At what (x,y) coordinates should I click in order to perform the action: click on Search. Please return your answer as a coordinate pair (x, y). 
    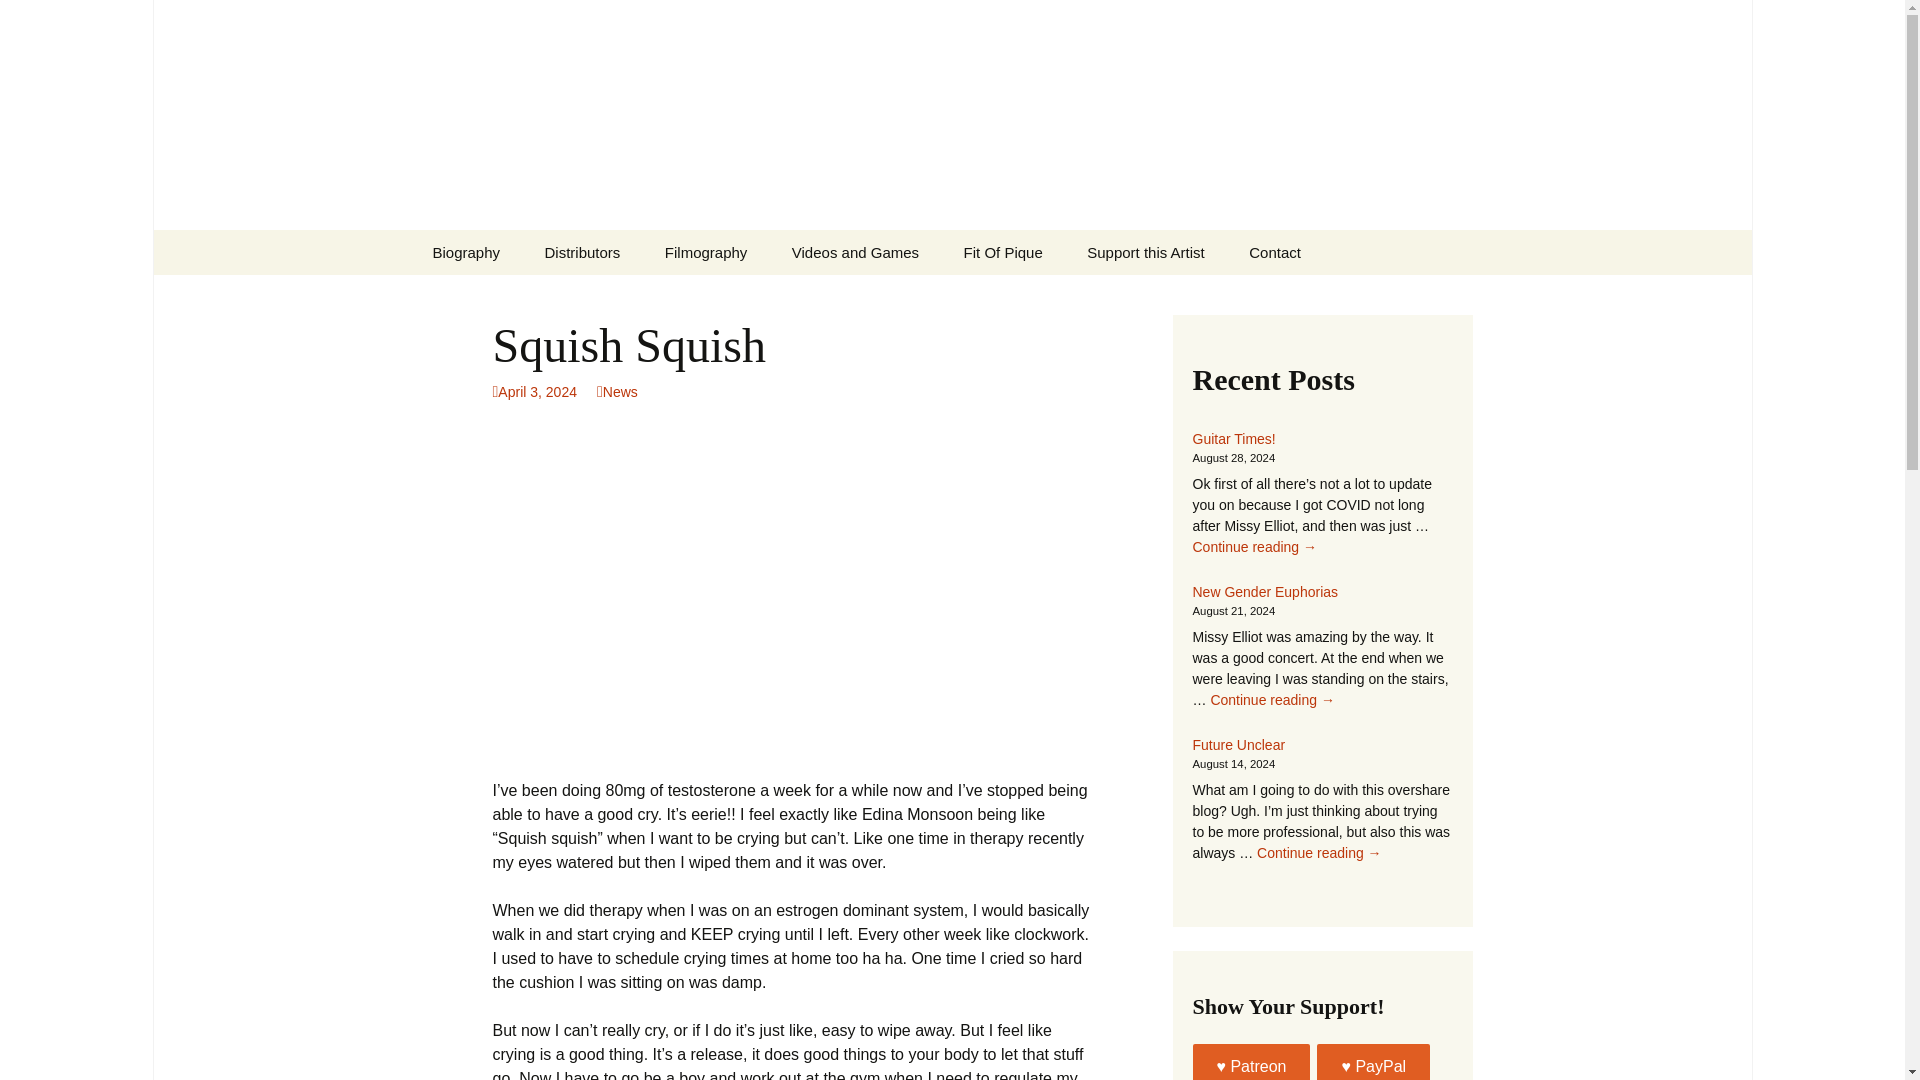
    Looking at the image, I should click on (24, 21).